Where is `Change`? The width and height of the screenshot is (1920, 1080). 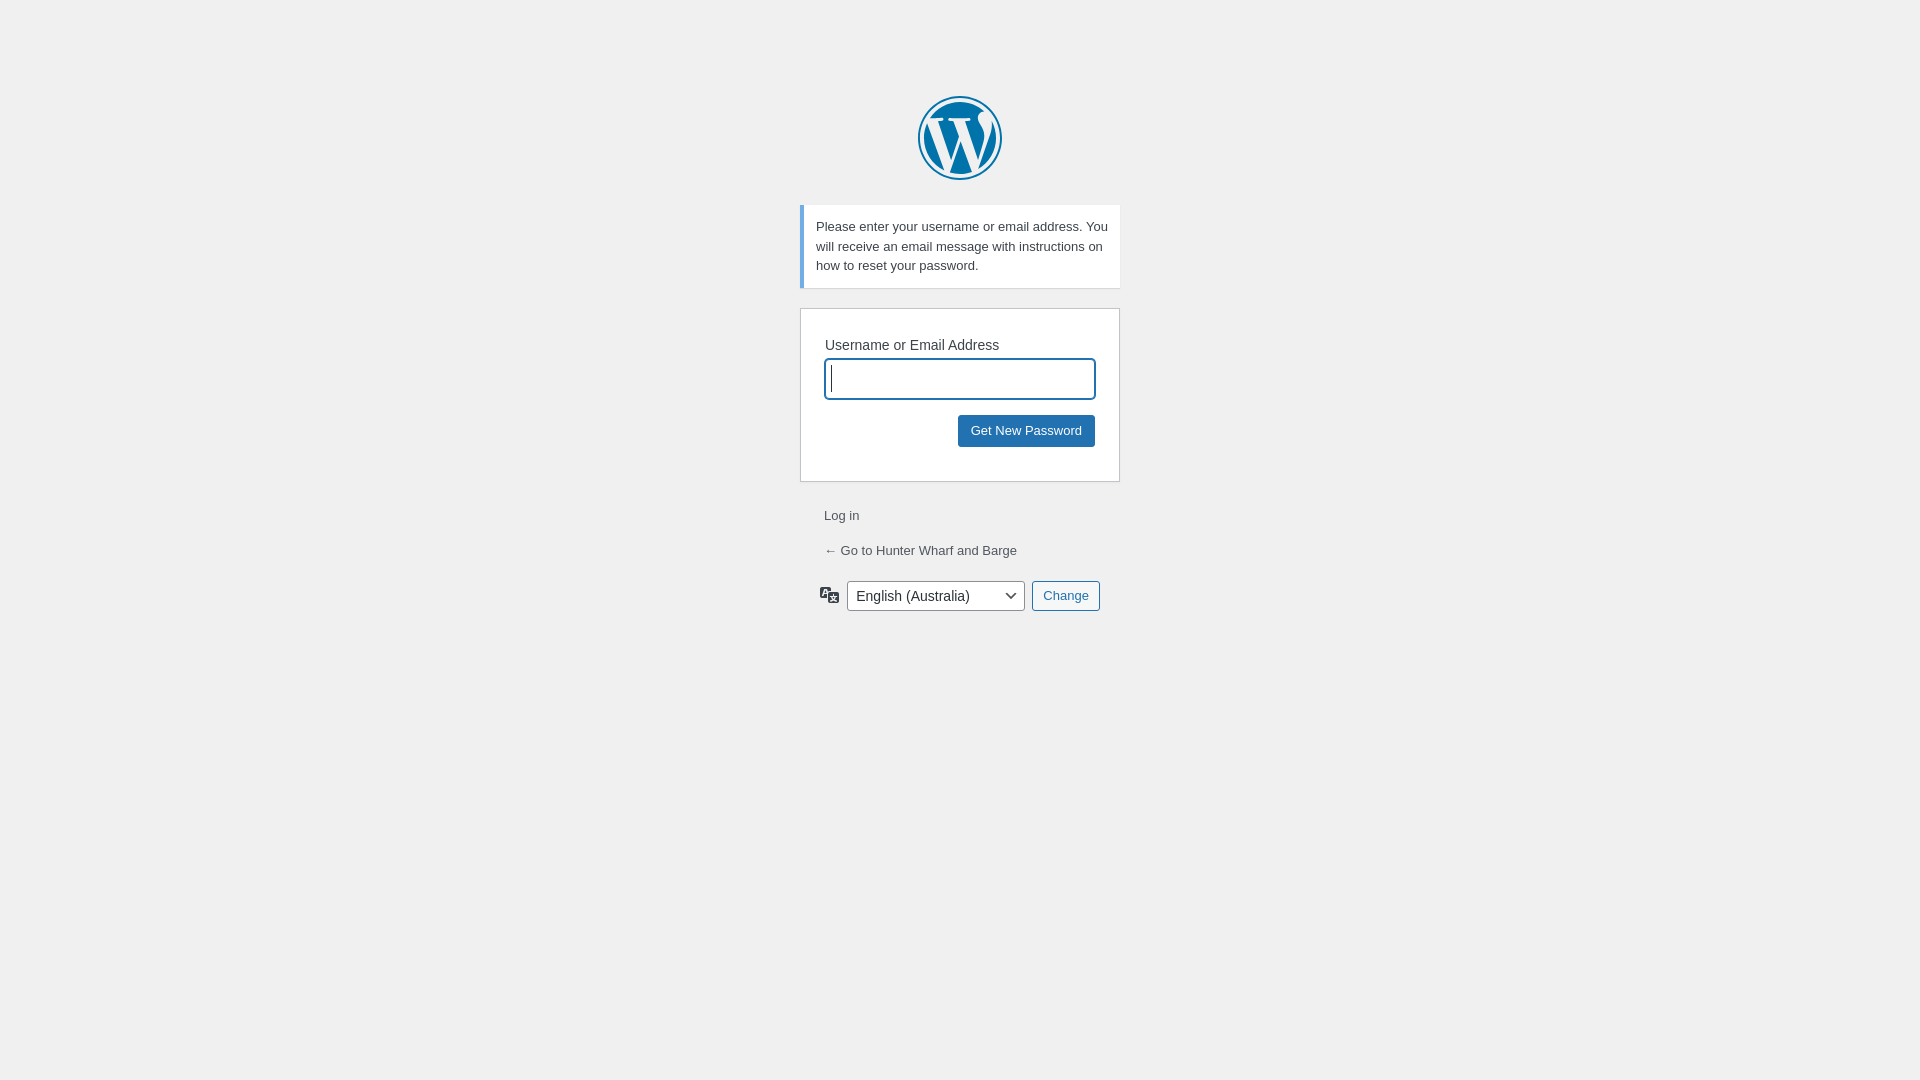
Change is located at coordinates (1066, 595).